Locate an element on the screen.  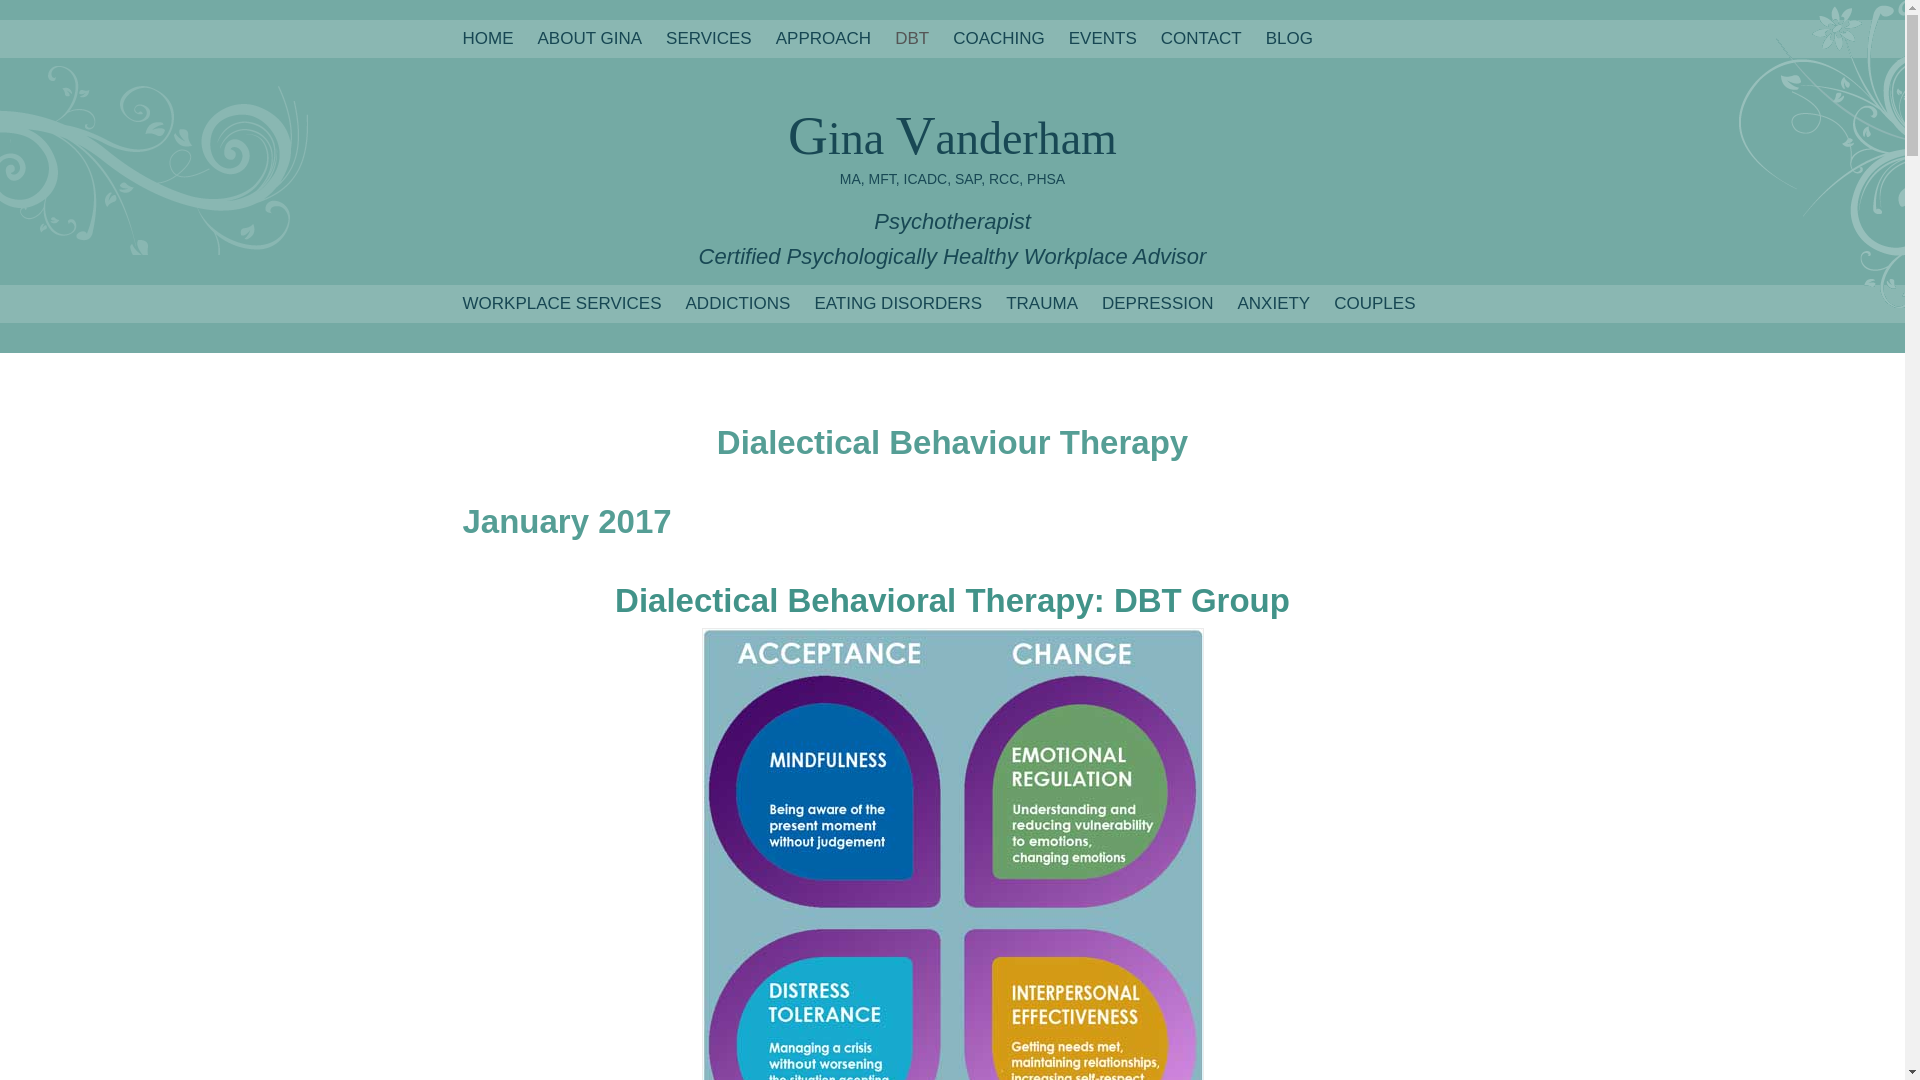
Events is located at coordinates (1102, 38).